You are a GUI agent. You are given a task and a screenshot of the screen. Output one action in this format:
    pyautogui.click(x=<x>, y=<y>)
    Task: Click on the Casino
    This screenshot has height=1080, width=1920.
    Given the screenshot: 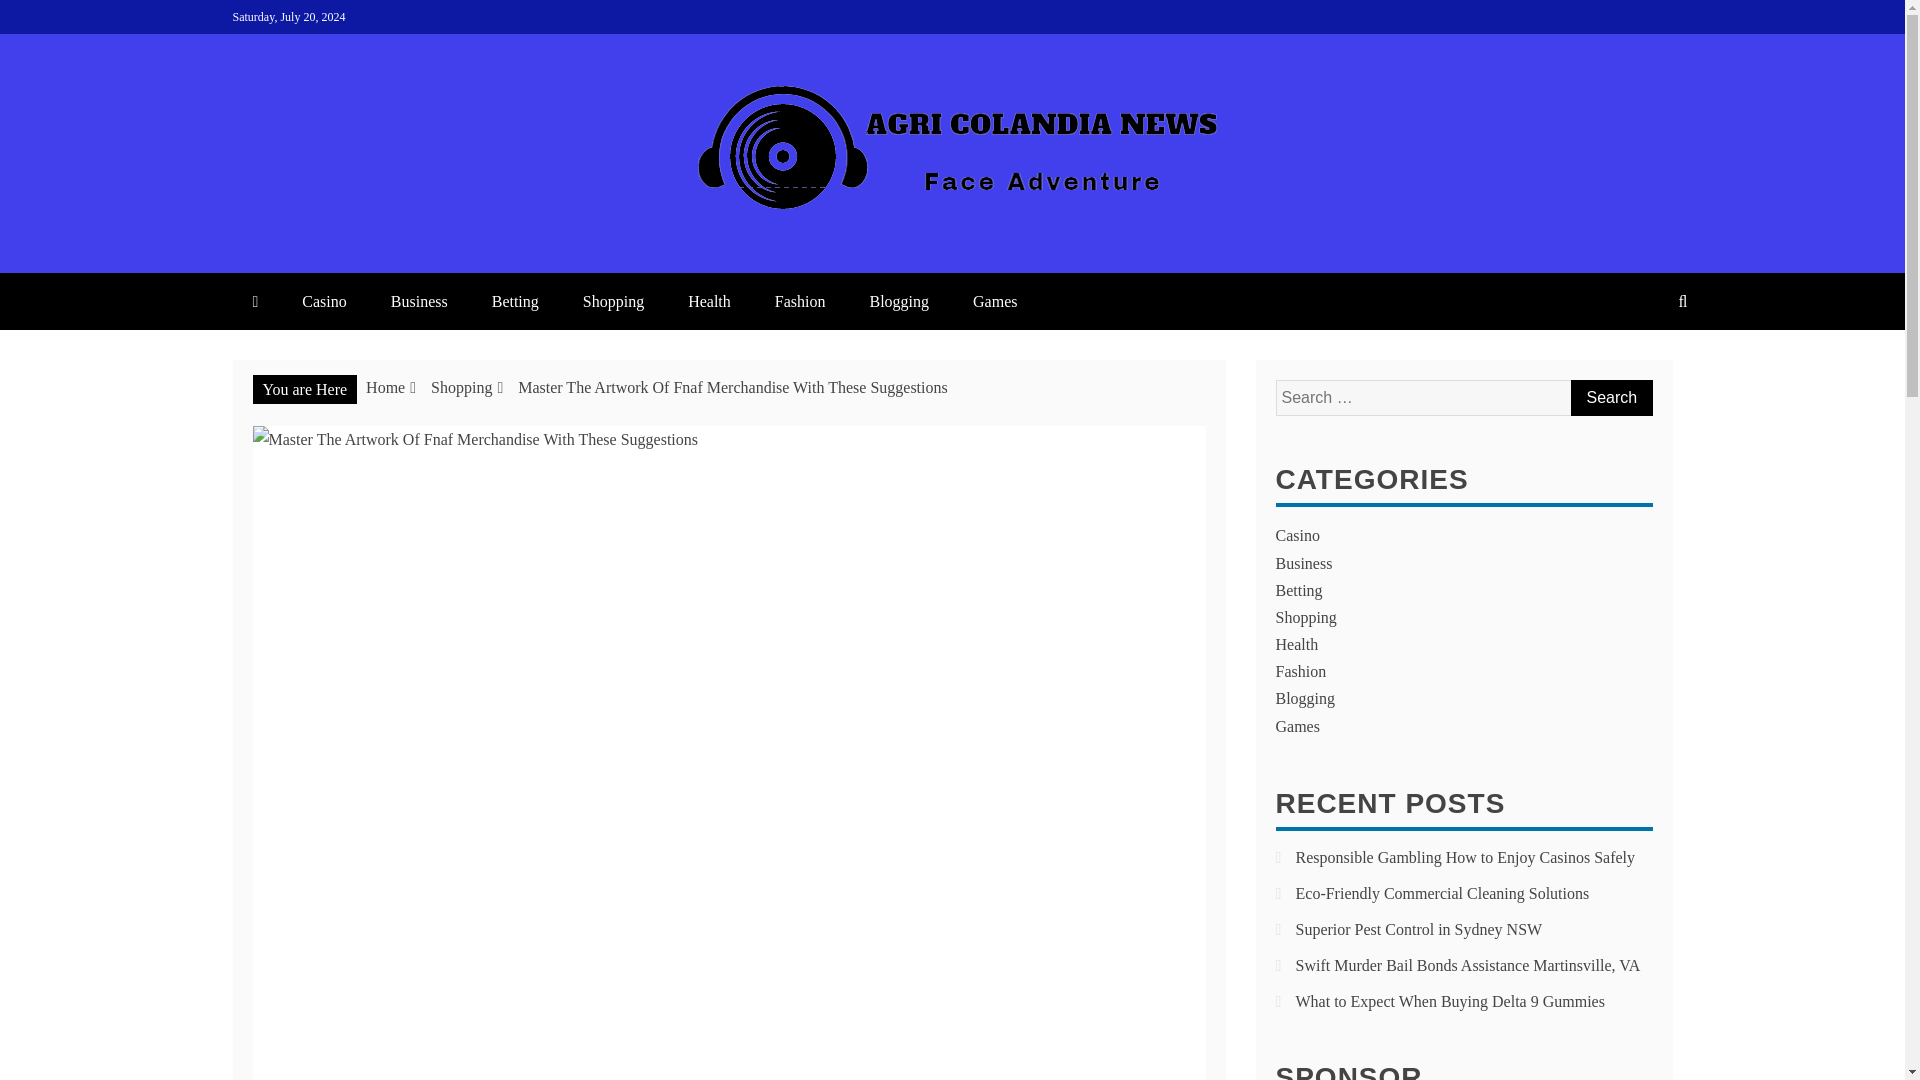 What is the action you would take?
    pyautogui.click(x=324, y=302)
    